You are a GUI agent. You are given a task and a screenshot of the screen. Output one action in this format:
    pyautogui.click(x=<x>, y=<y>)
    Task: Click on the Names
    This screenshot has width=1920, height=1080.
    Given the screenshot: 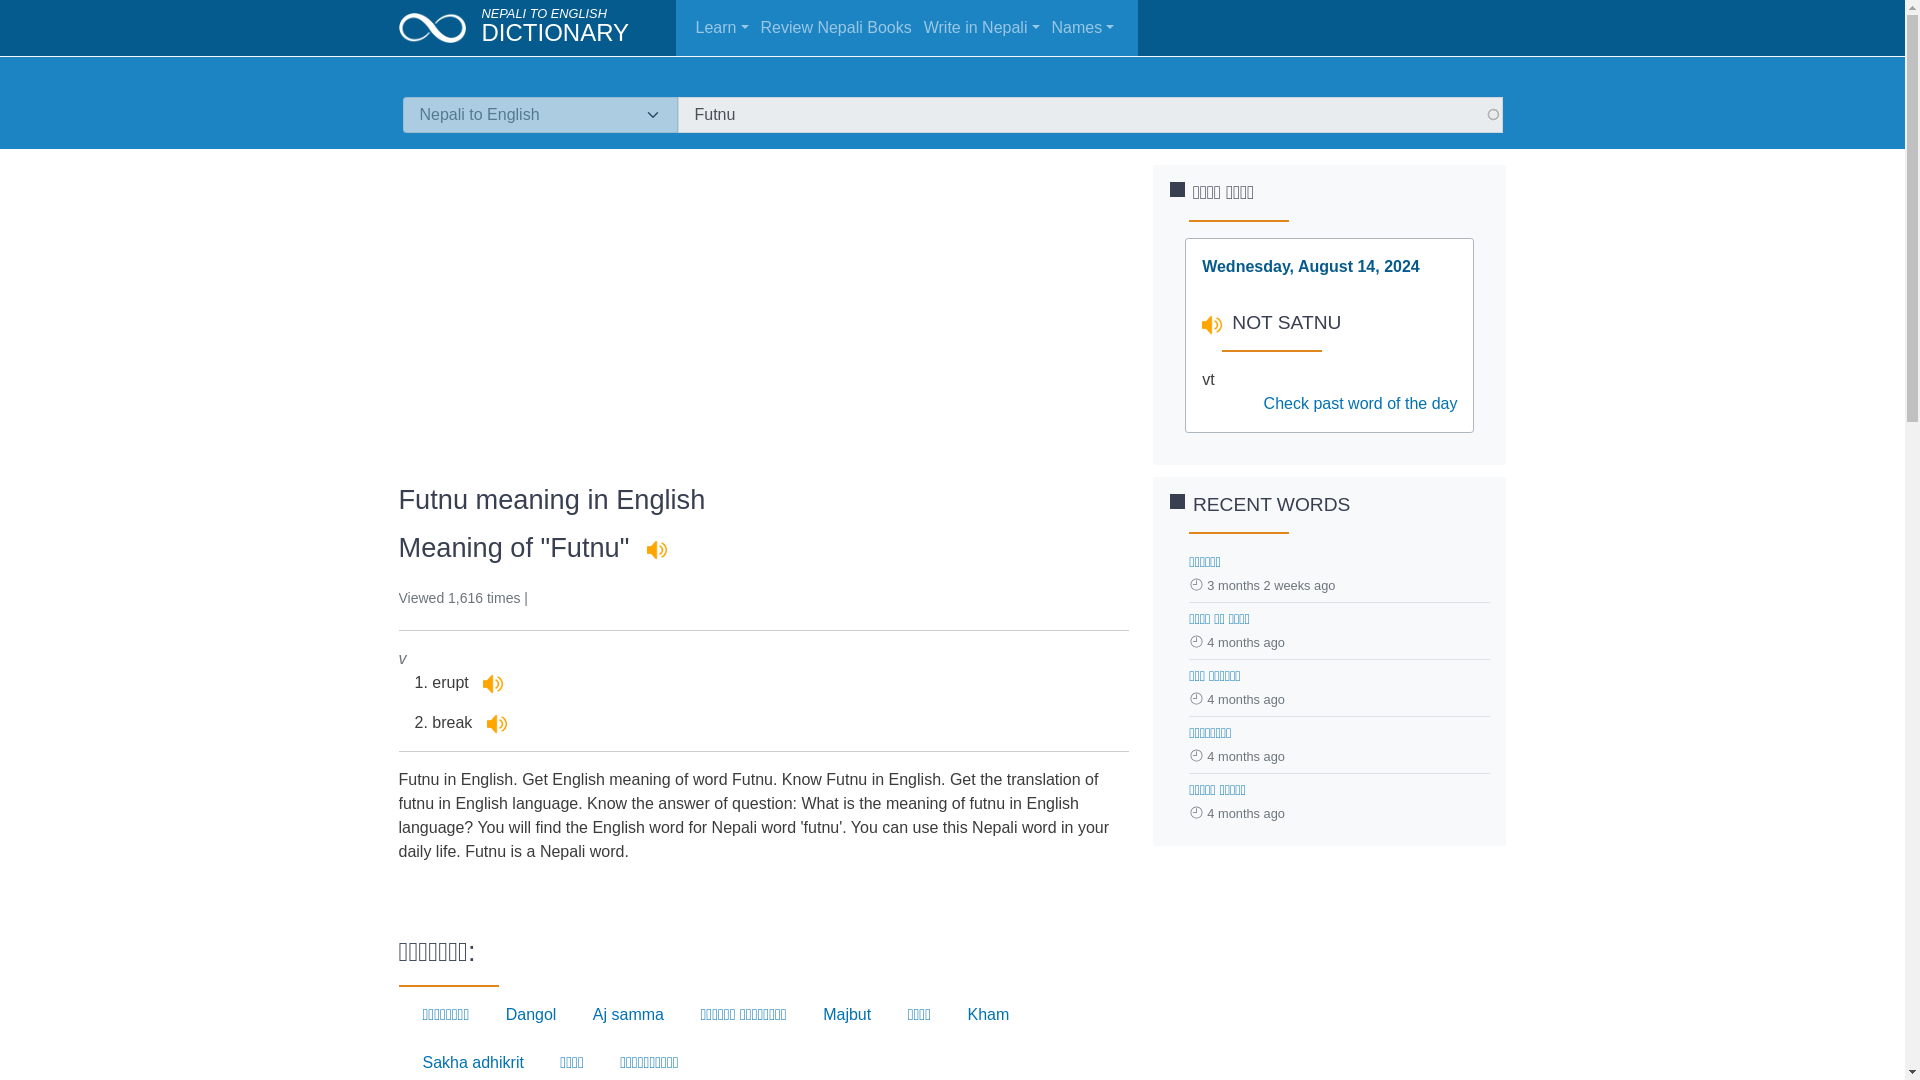 What is the action you would take?
    pyautogui.click(x=1086, y=27)
    